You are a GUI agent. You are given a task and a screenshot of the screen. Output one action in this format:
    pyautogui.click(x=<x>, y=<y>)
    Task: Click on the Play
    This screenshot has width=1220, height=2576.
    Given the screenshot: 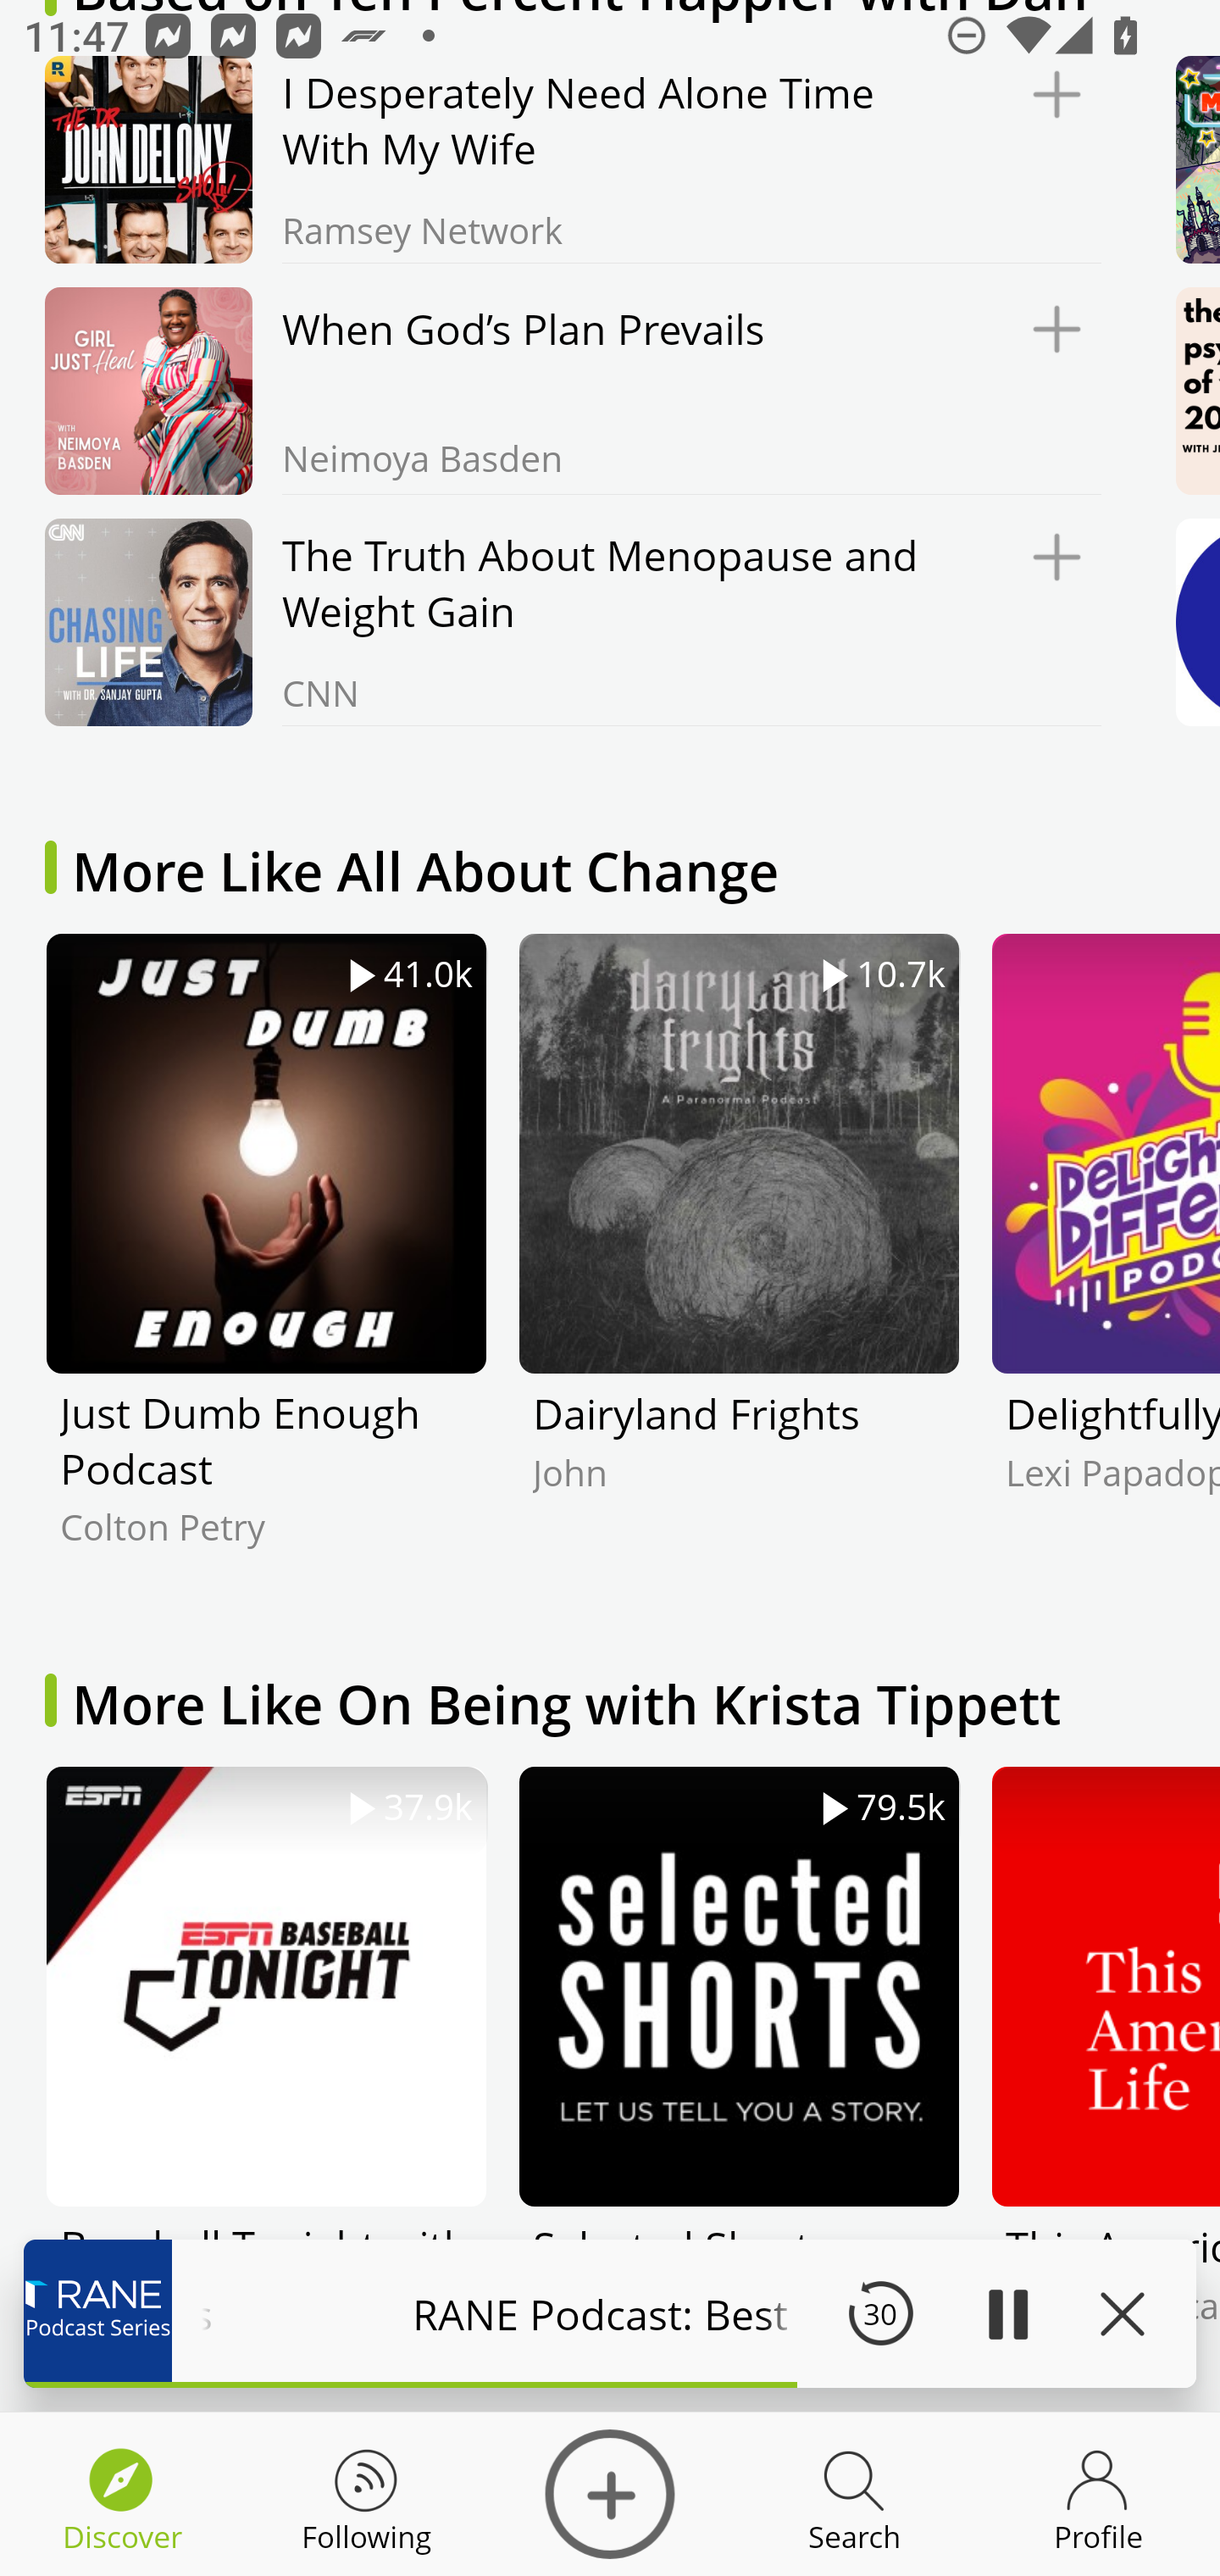 What is the action you would take?
    pyautogui.click(x=1006, y=2313)
    